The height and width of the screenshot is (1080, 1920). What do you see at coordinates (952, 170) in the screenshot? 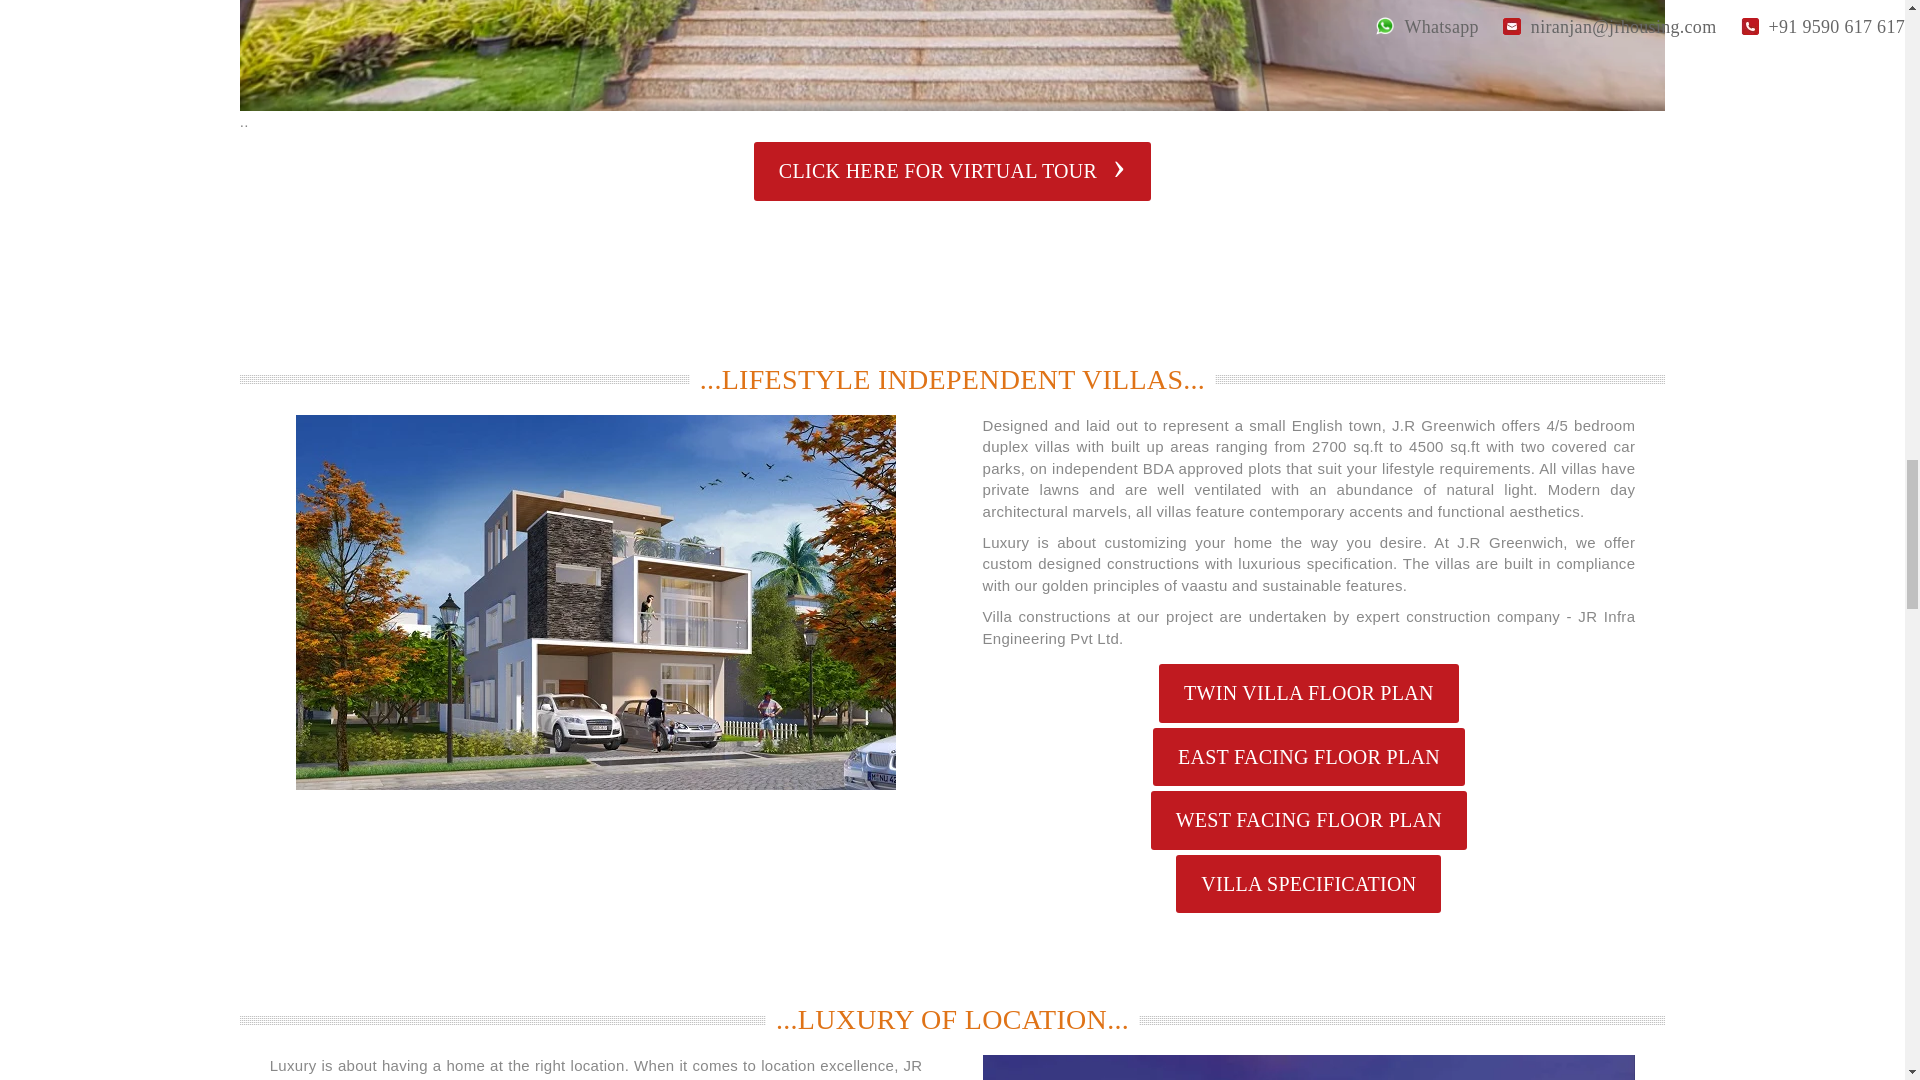
I see `Virtual tour of  Club house at JR Greenwich` at bounding box center [952, 170].